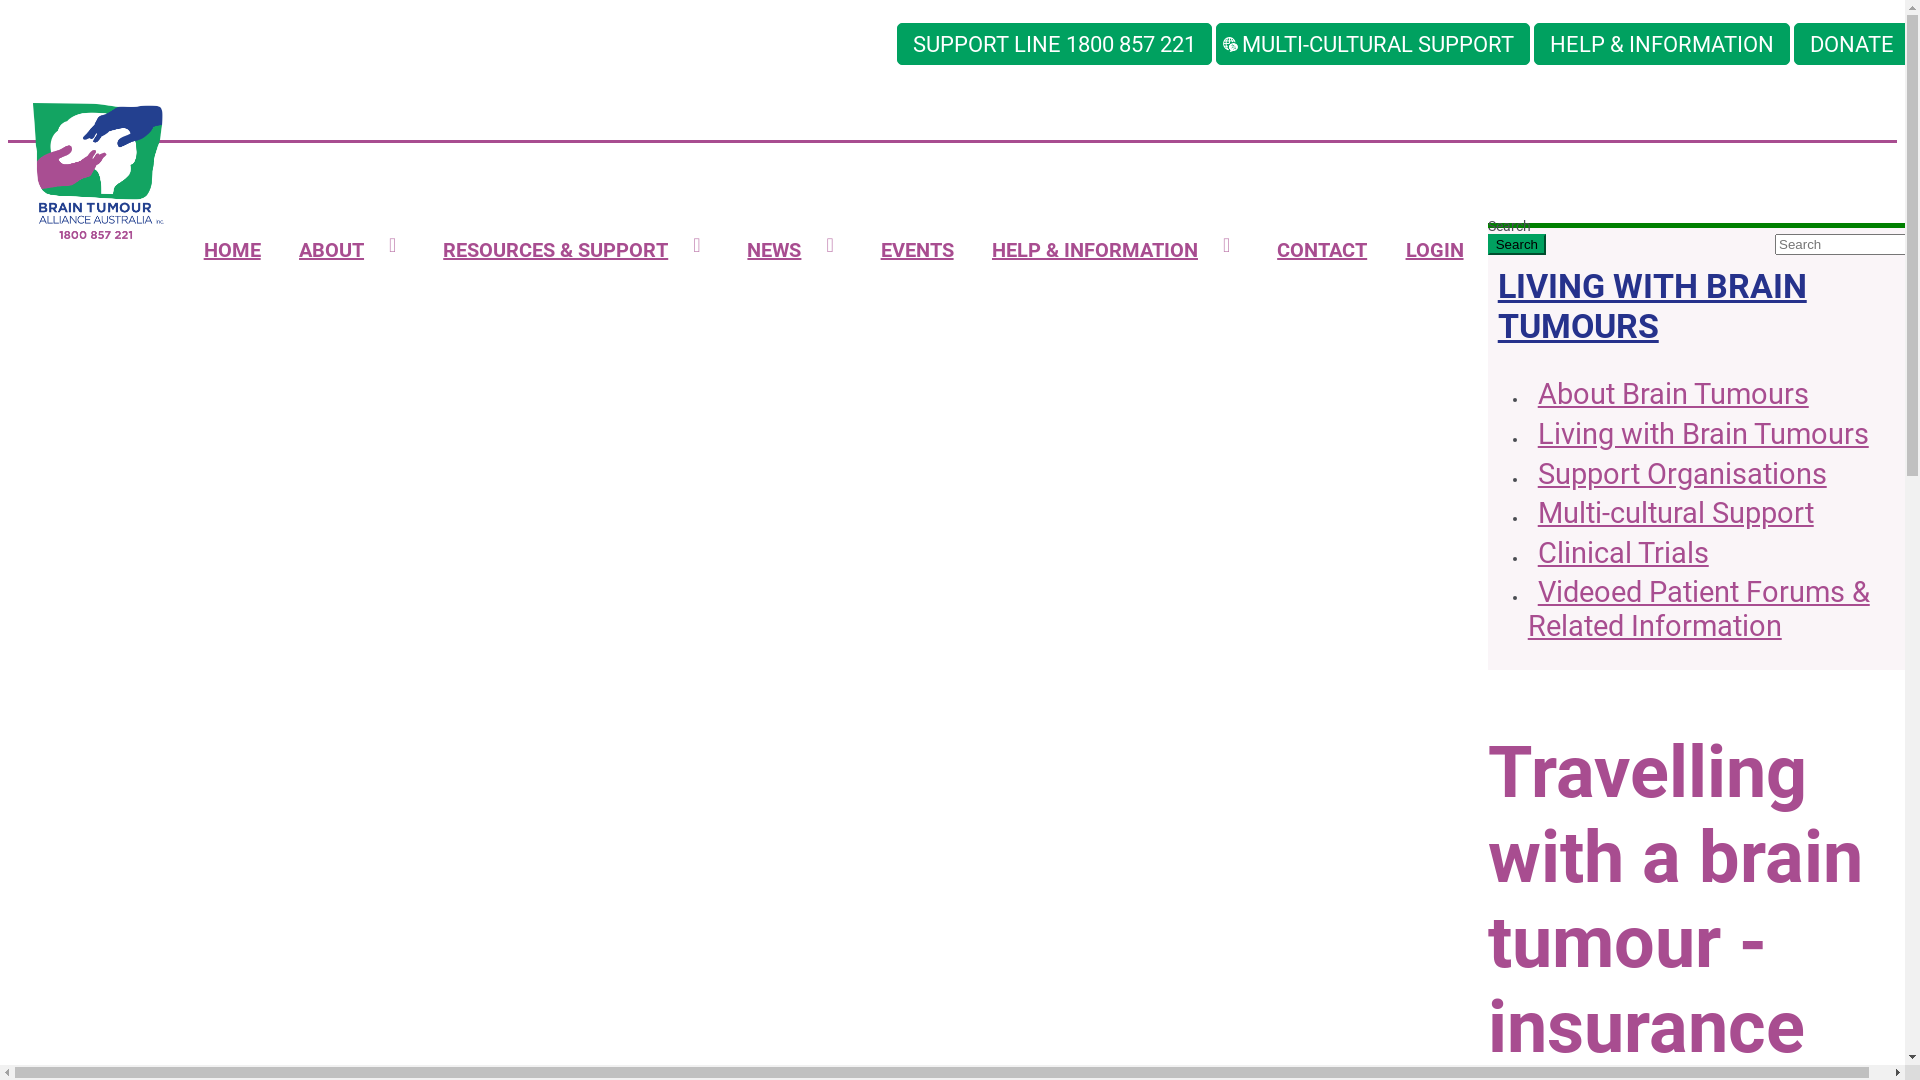  I want to click on LOGIN, so click(1434, 250).